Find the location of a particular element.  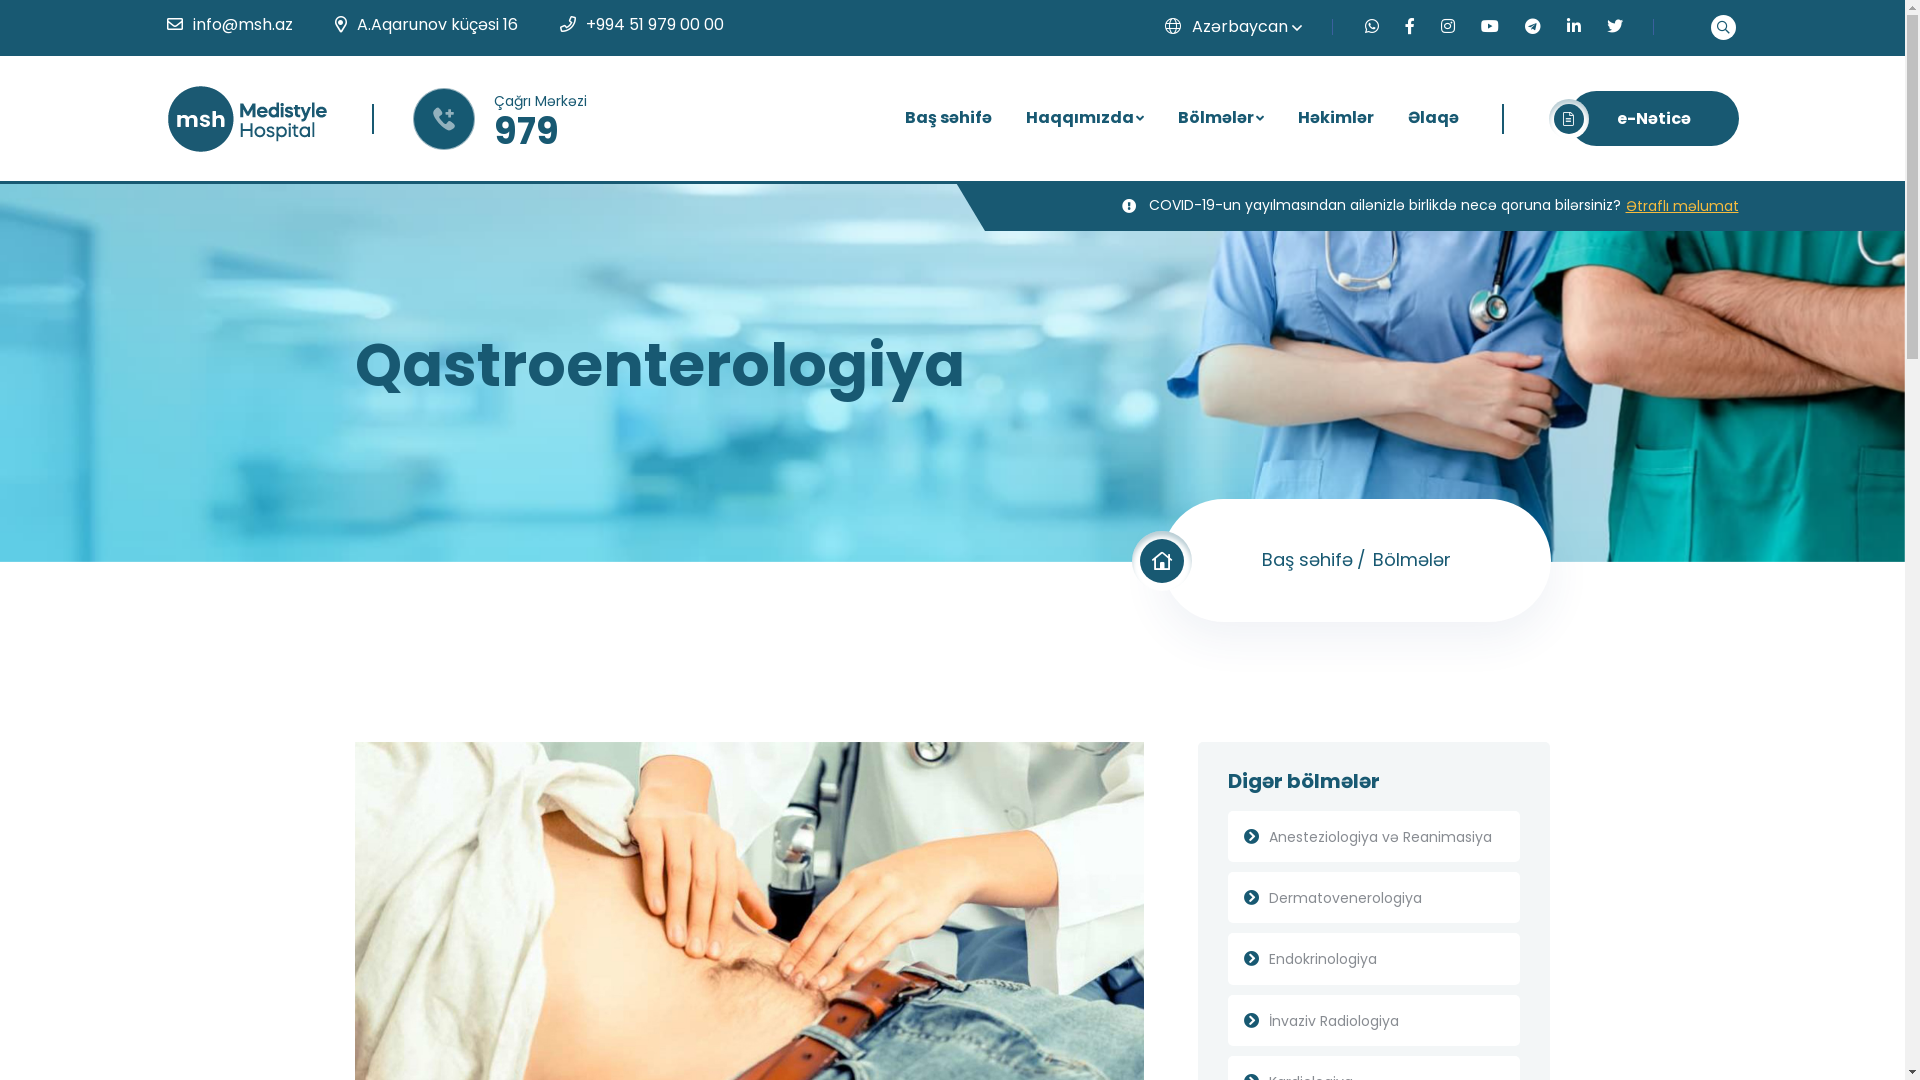

Dermatovenerologiya is located at coordinates (1374, 898).